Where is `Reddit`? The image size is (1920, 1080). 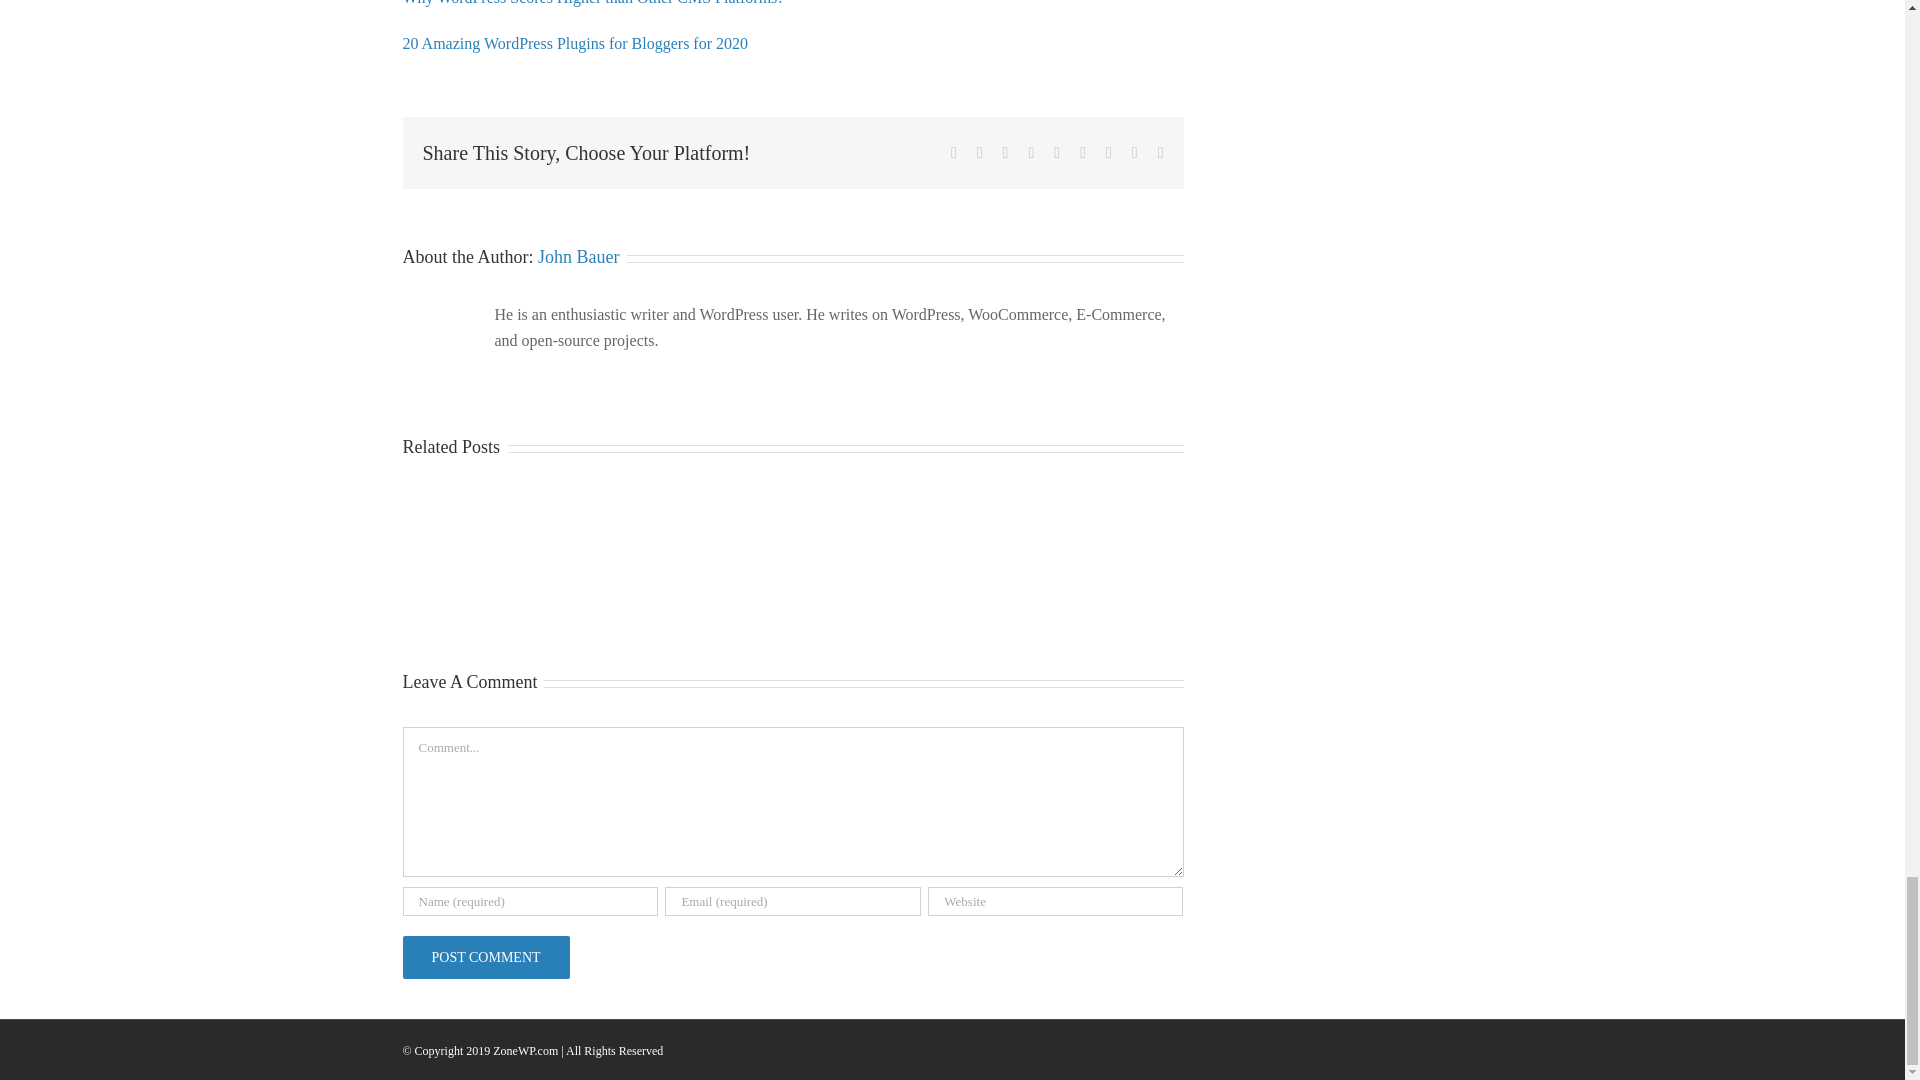 Reddit is located at coordinates (1006, 152).